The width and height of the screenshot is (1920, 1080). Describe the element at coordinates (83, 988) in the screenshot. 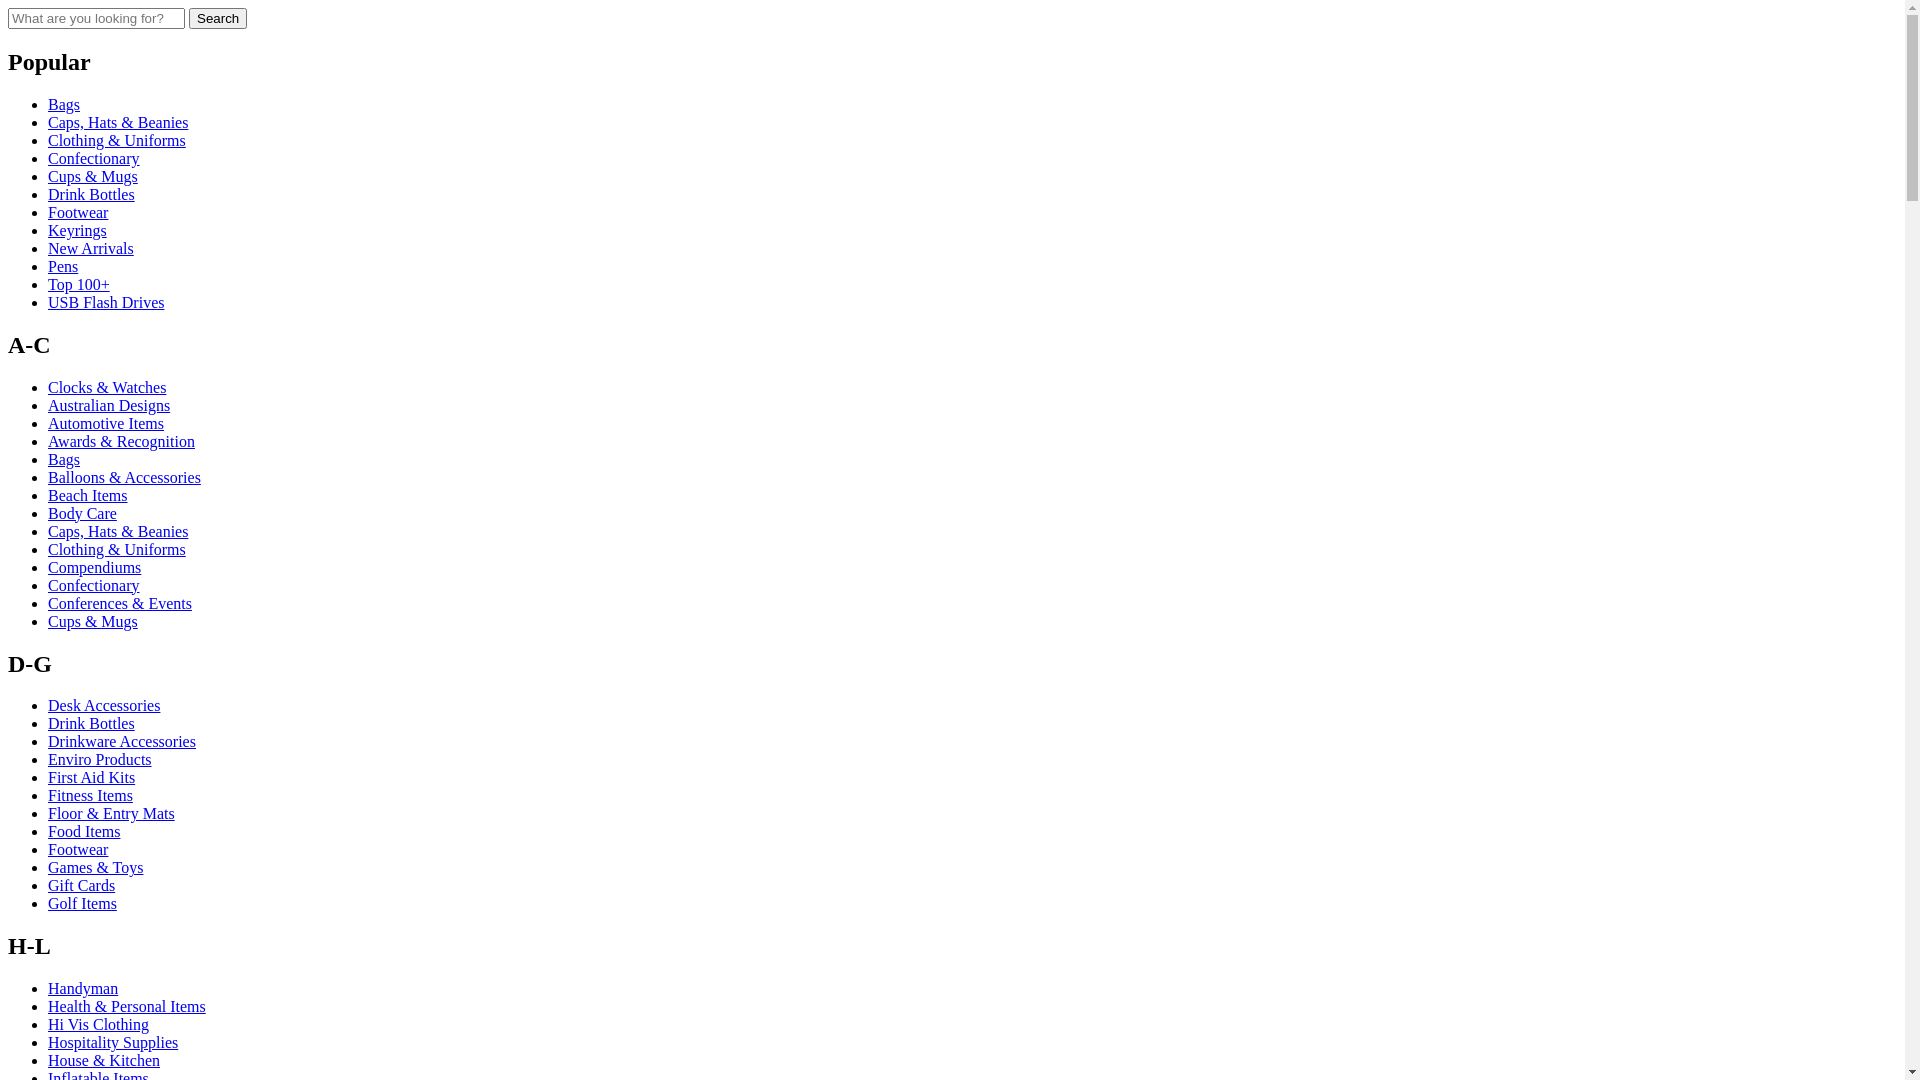

I see `Handyman` at that location.